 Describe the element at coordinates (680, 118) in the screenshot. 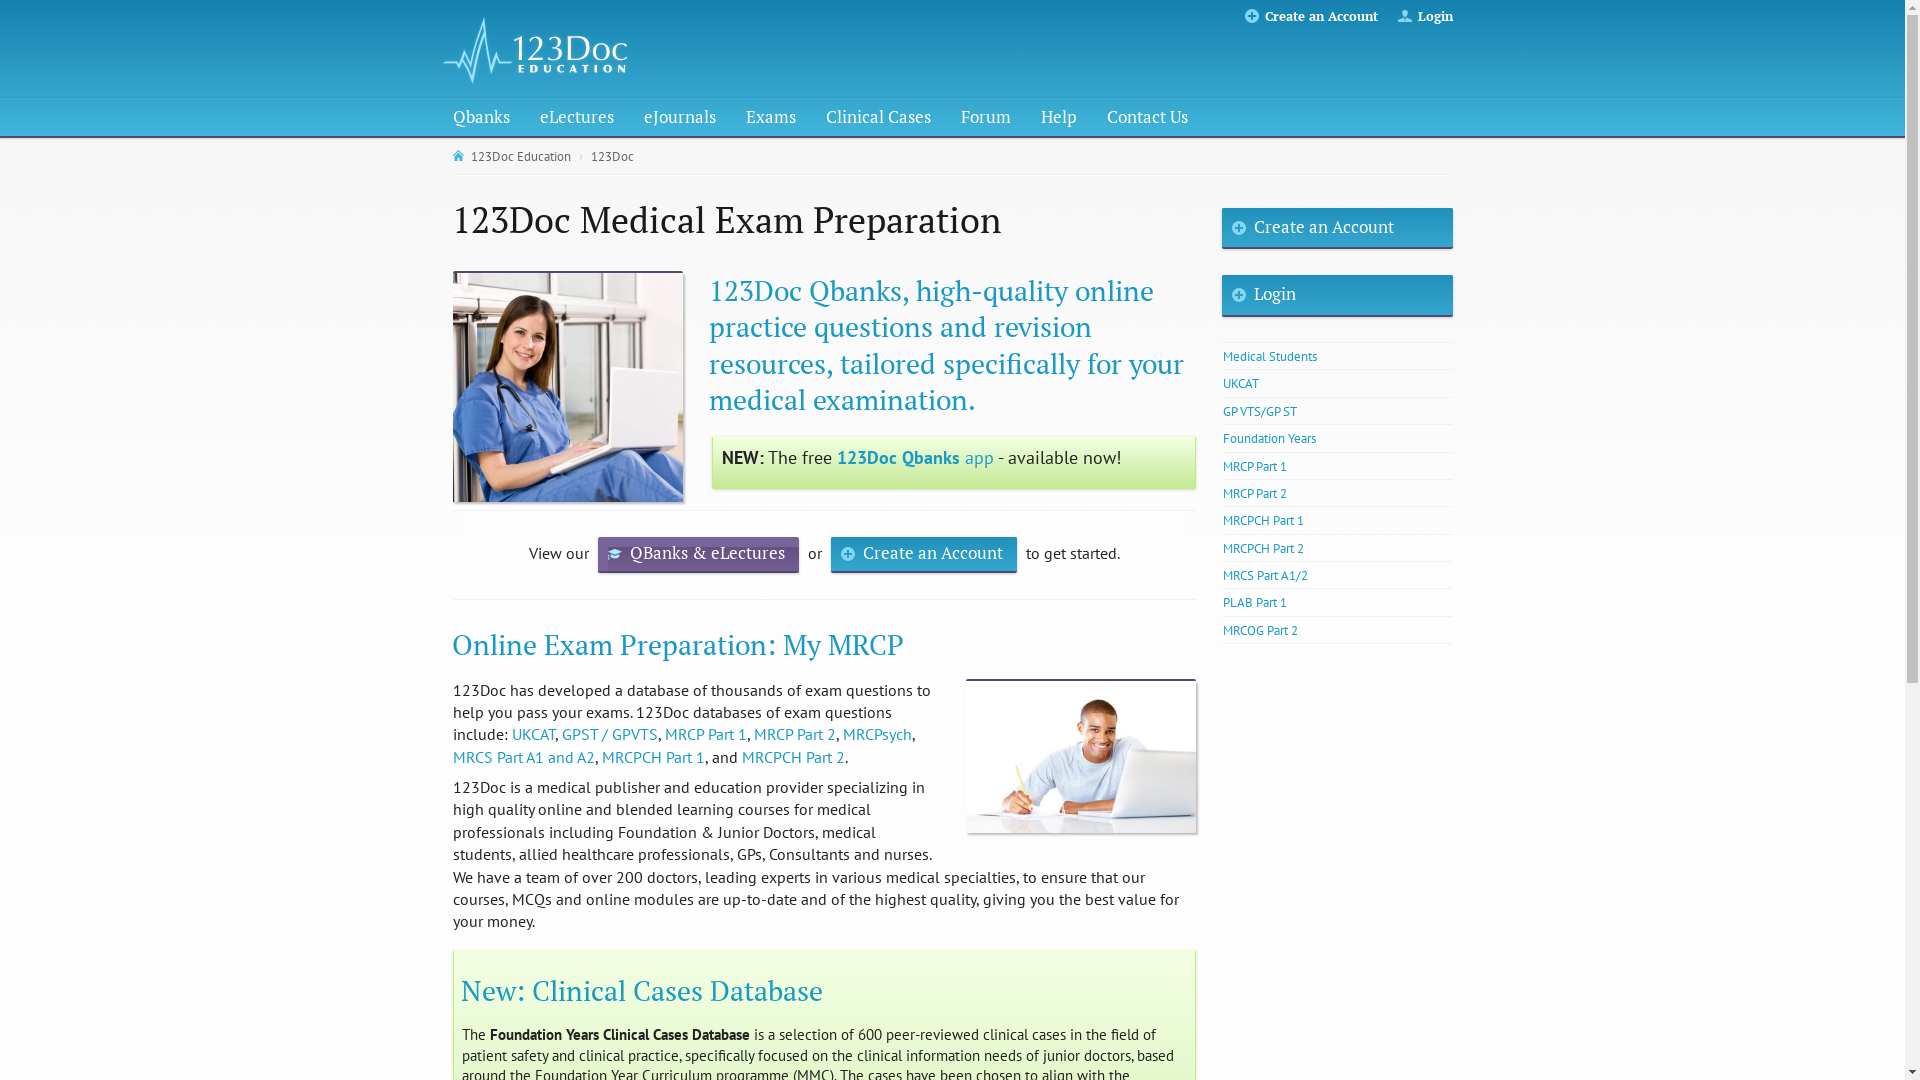

I see `eJournals` at that location.